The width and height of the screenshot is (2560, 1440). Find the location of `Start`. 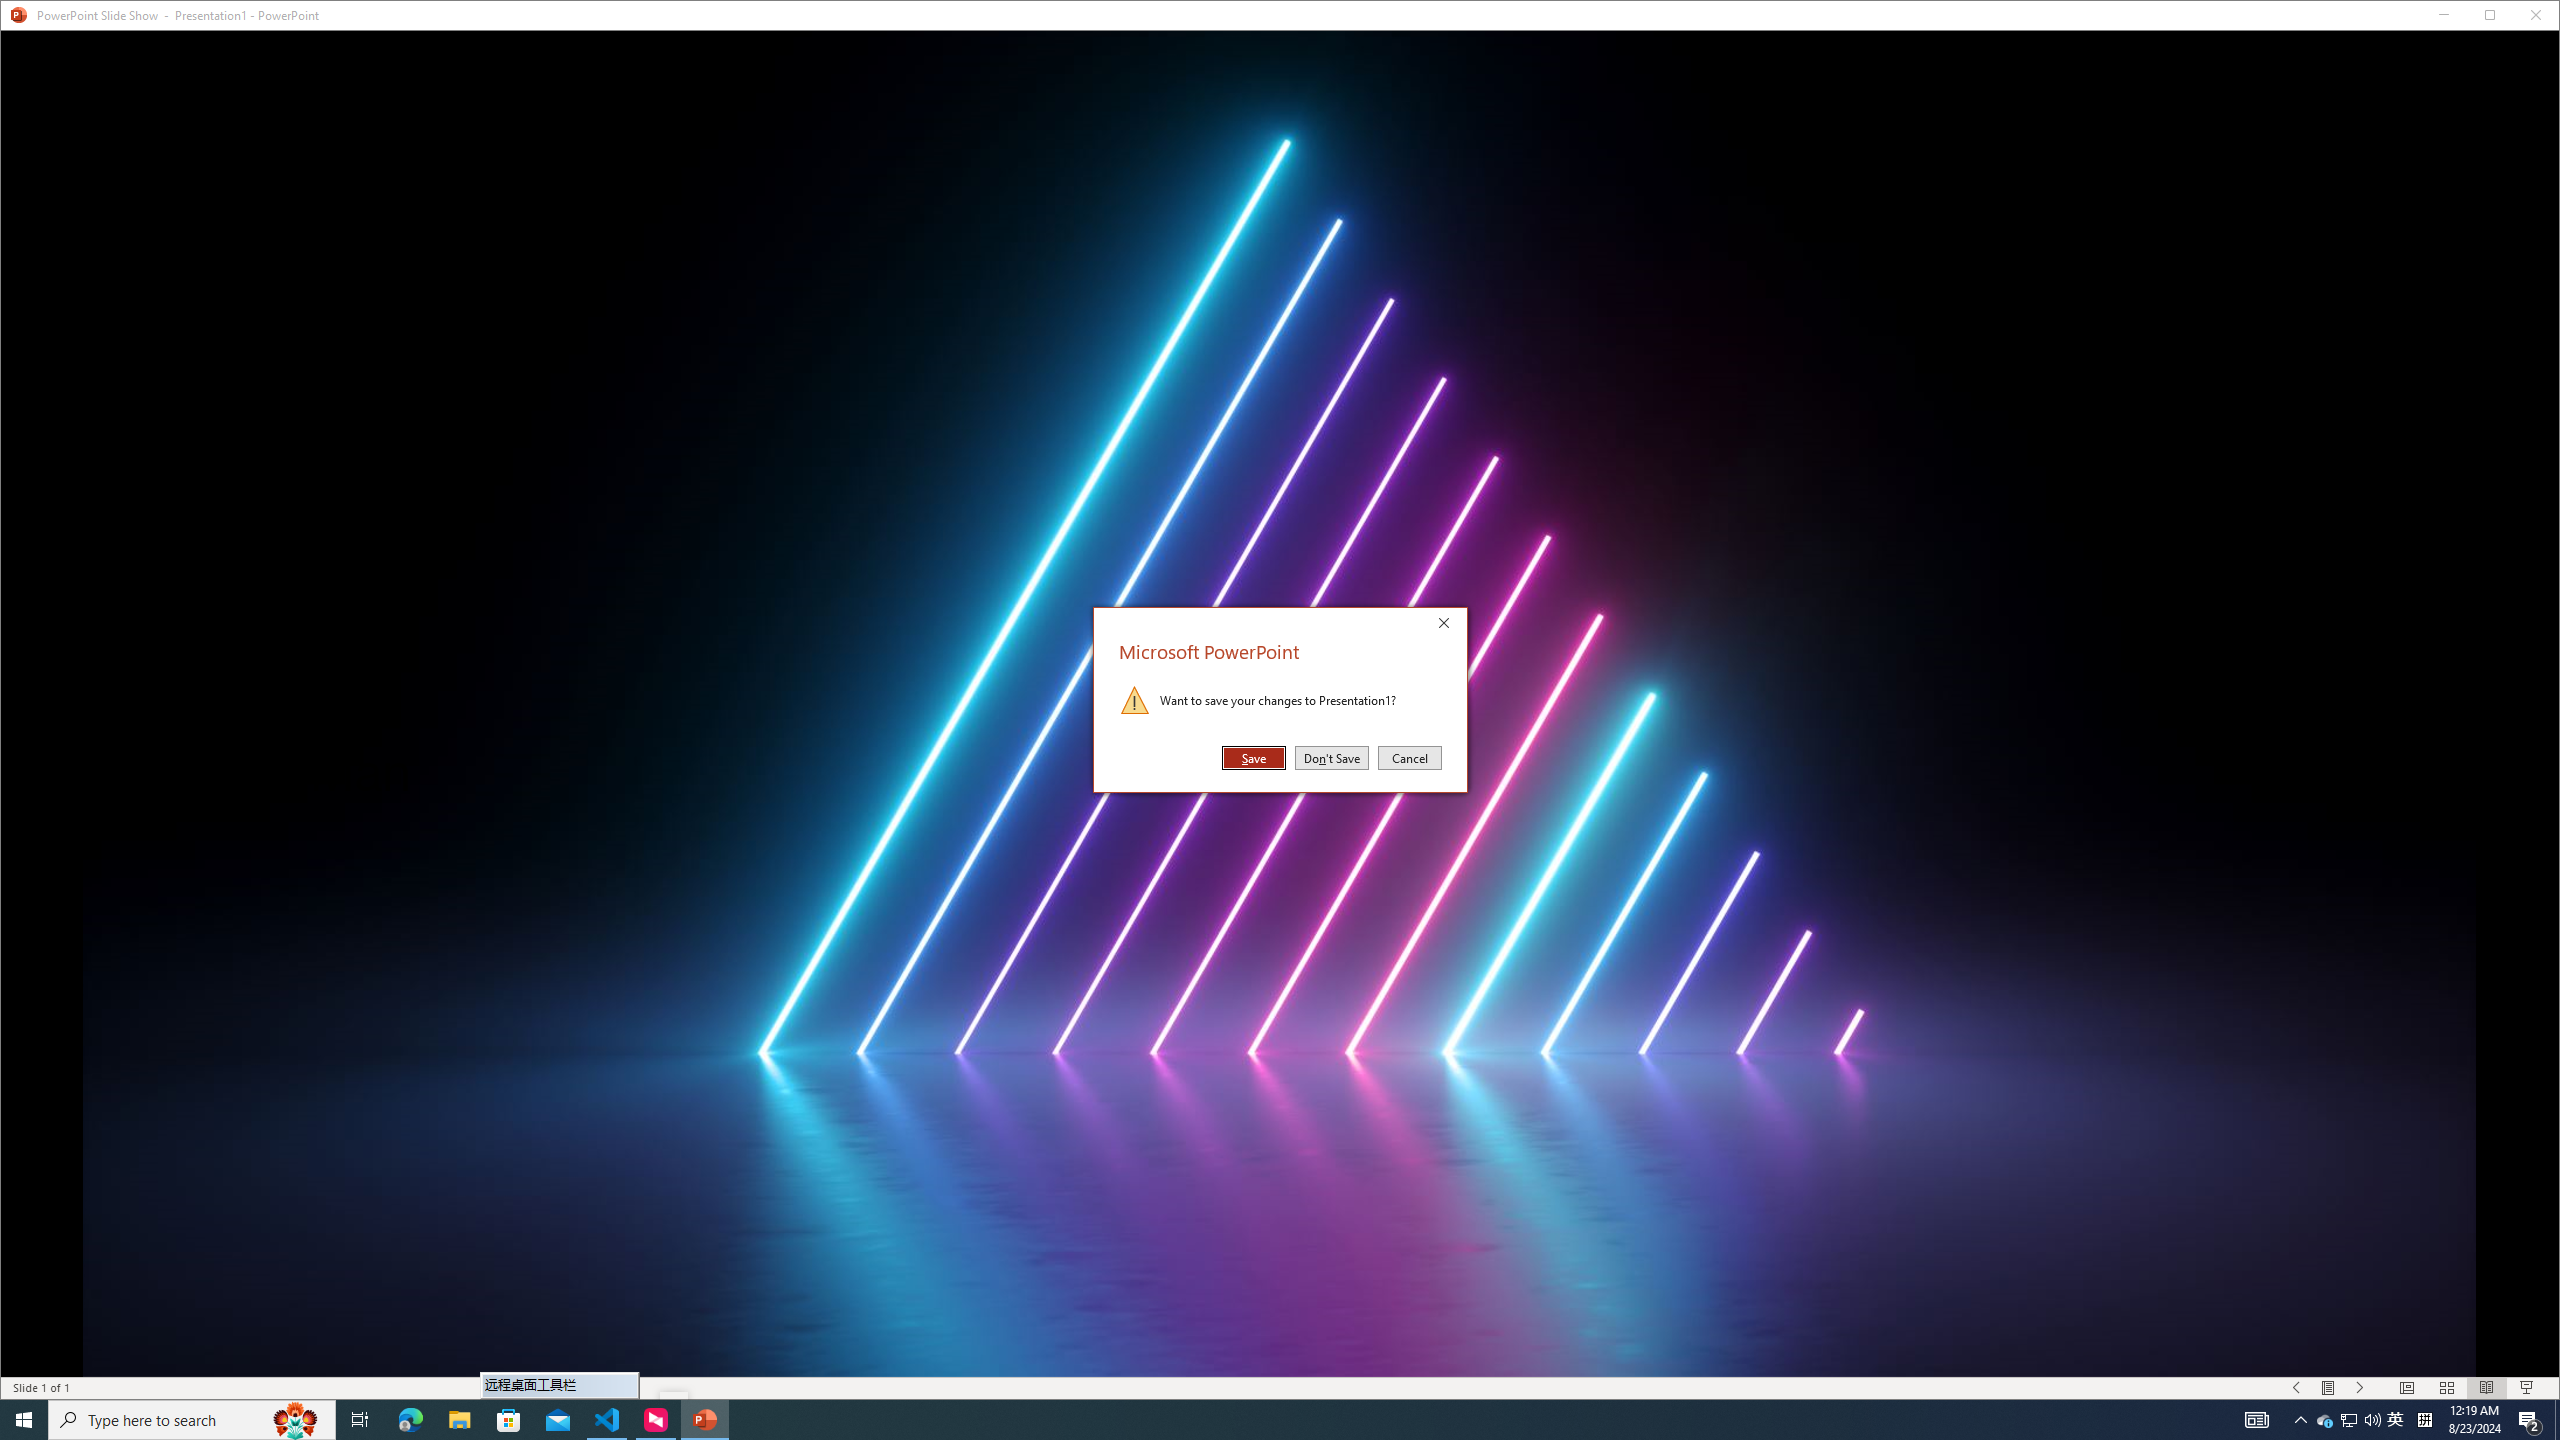

Start is located at coordinates (2518, 19).